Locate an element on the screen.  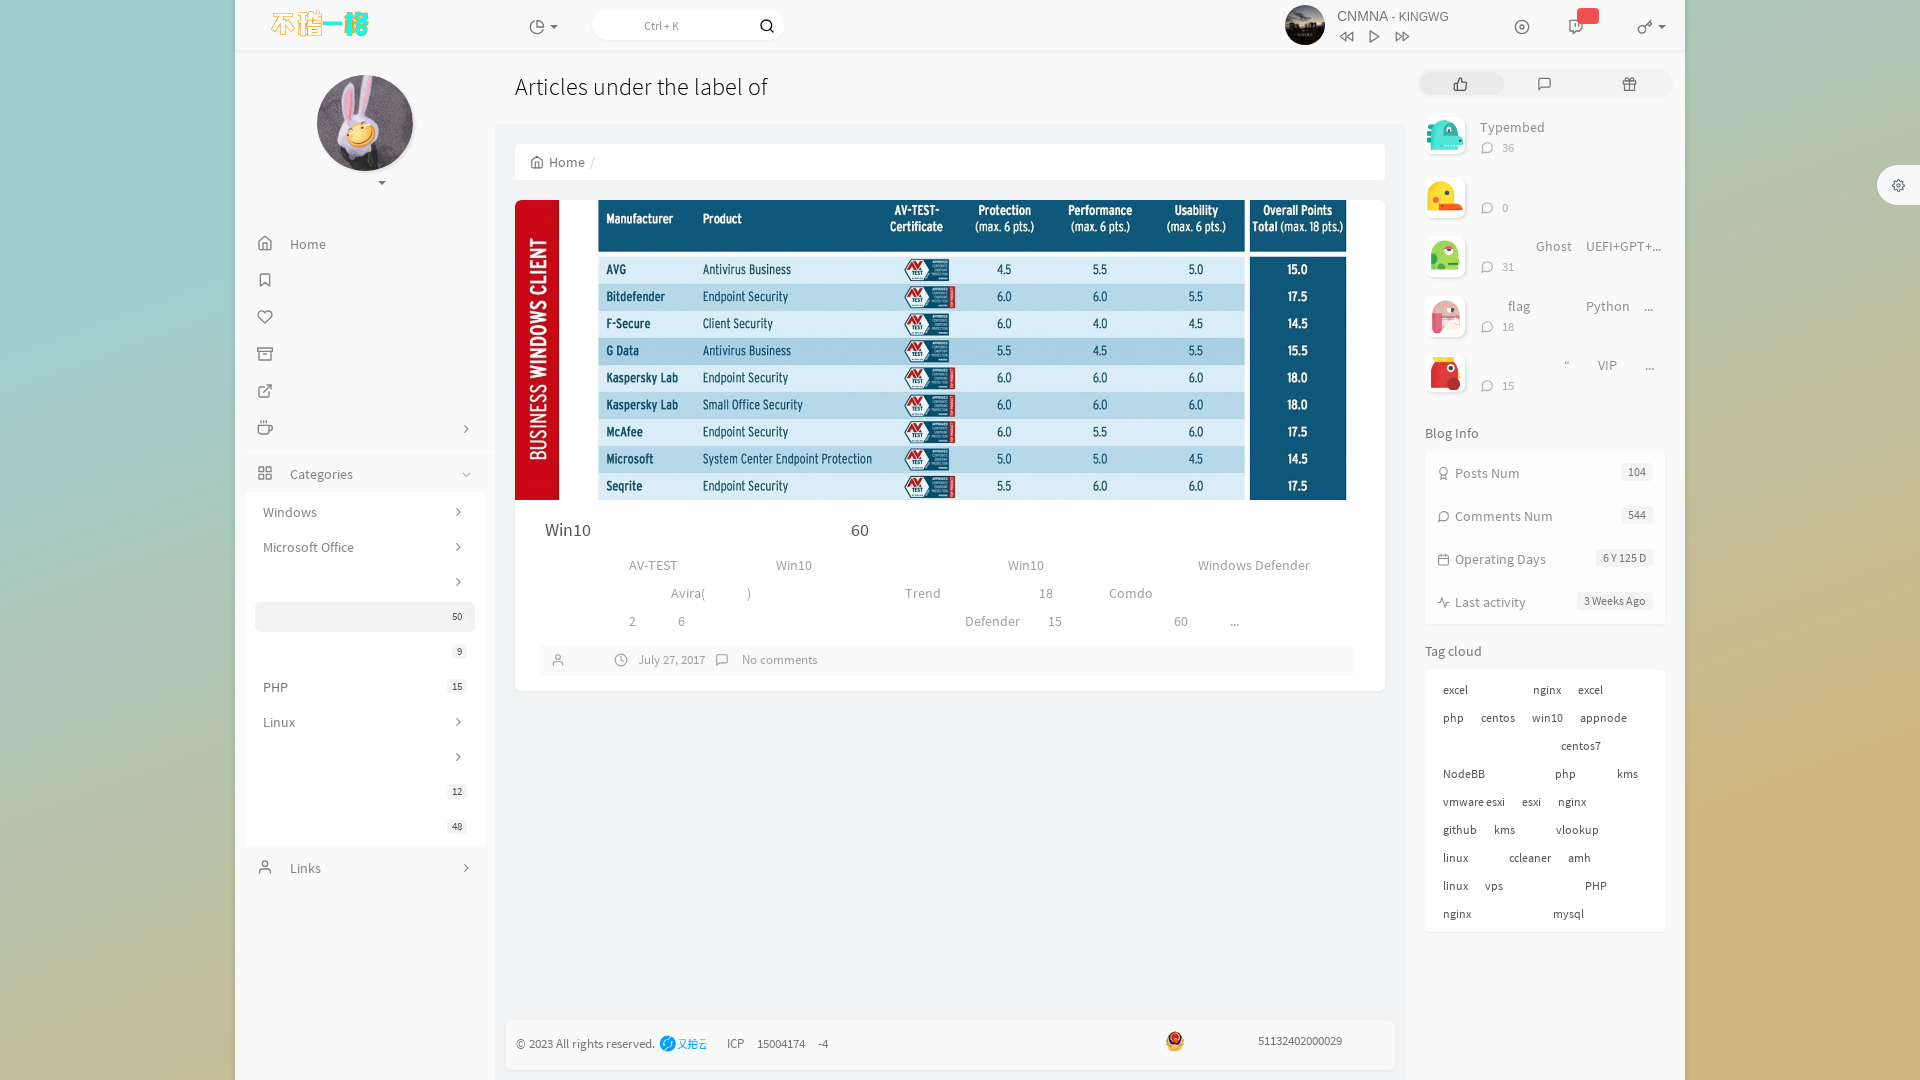
appnode is located at coordinates (1604, 718).